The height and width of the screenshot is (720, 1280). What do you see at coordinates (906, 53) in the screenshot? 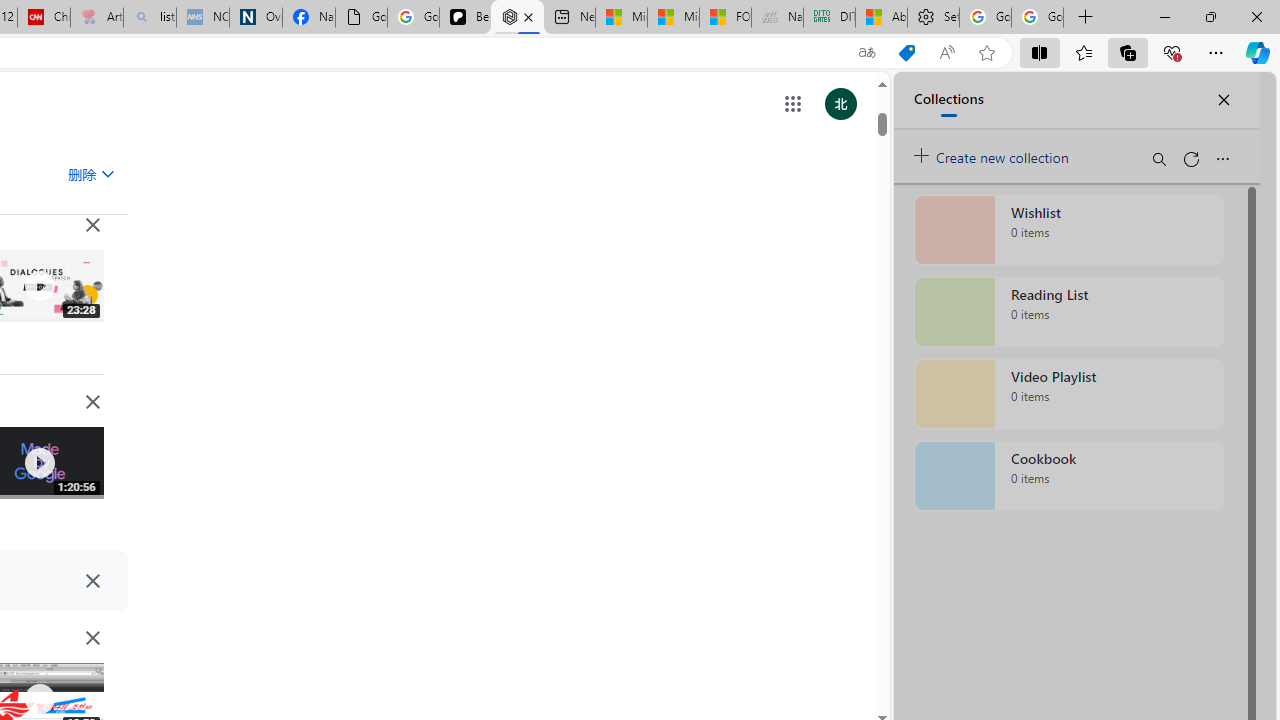
I see `This site has coupons! Shopping in Microsoft Edge` at bounding box center [906, 53].